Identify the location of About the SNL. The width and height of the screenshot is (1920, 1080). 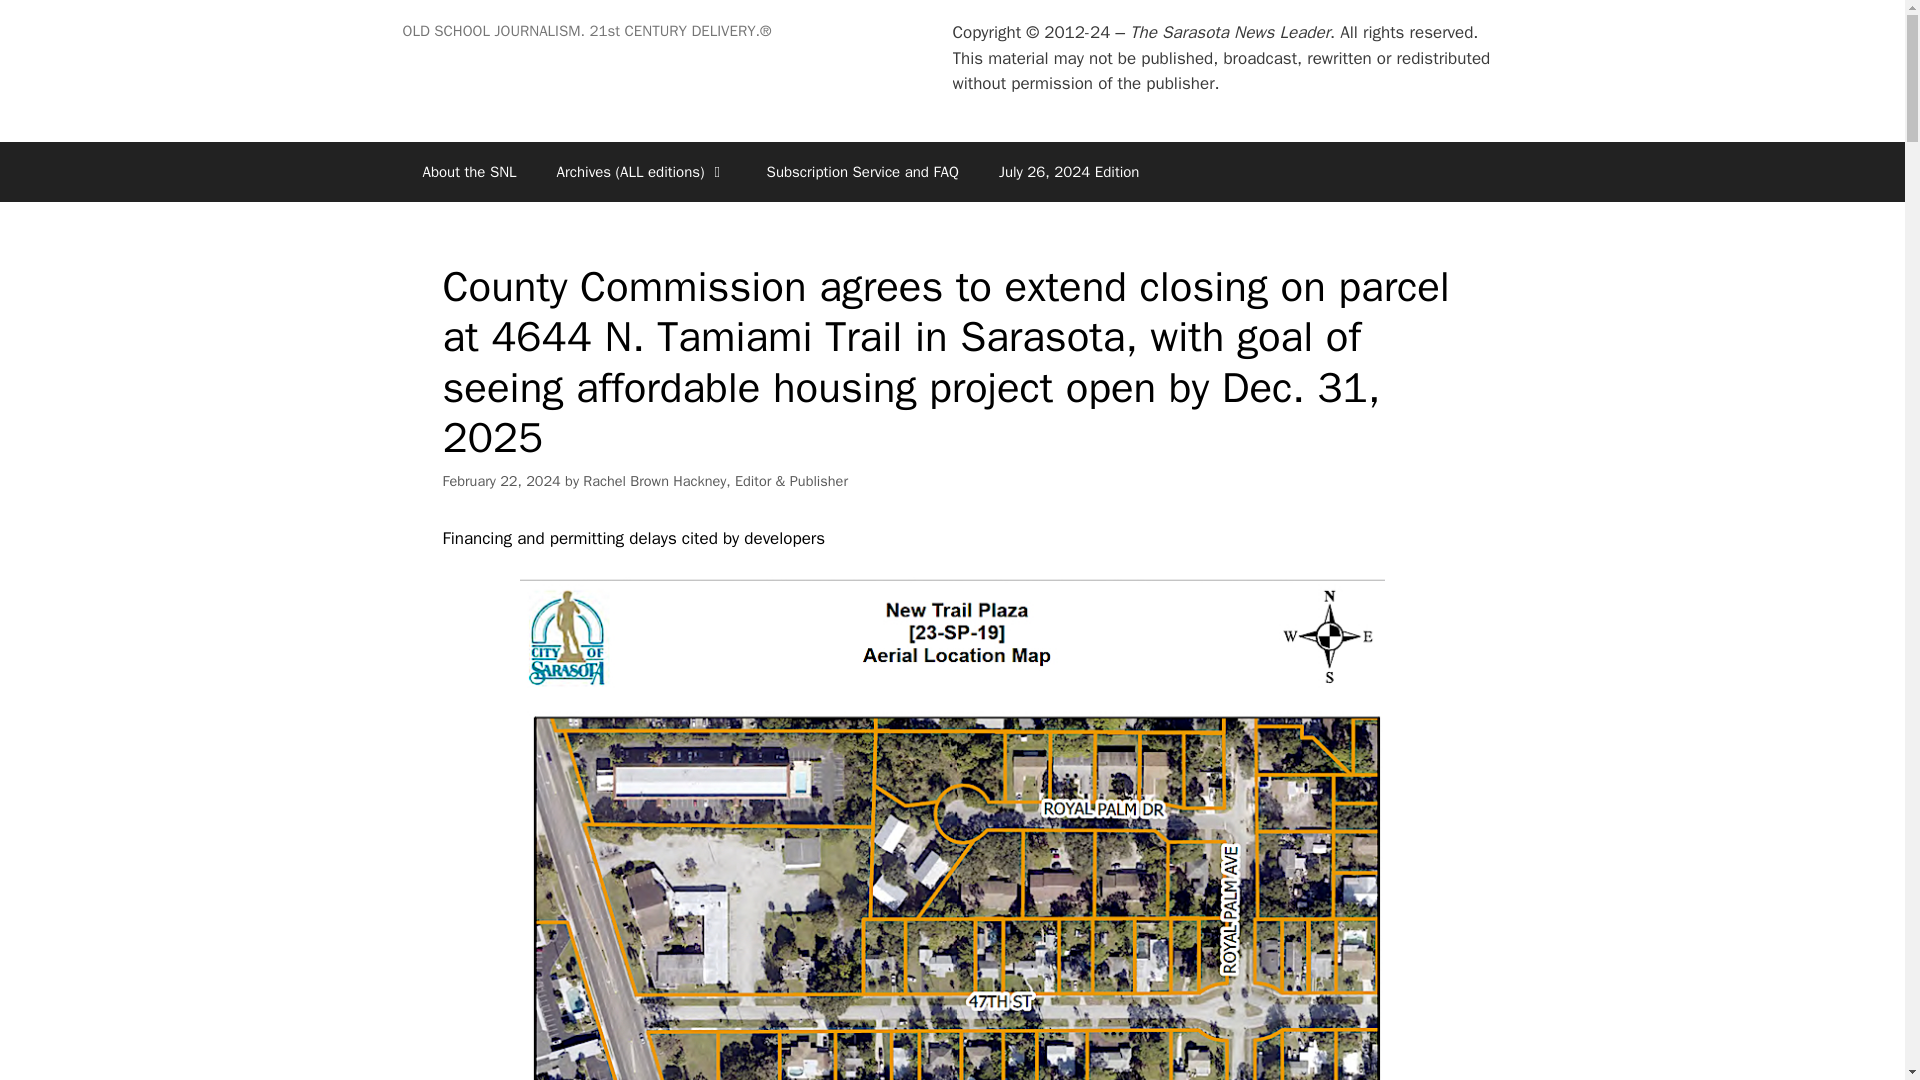
(468, 171).